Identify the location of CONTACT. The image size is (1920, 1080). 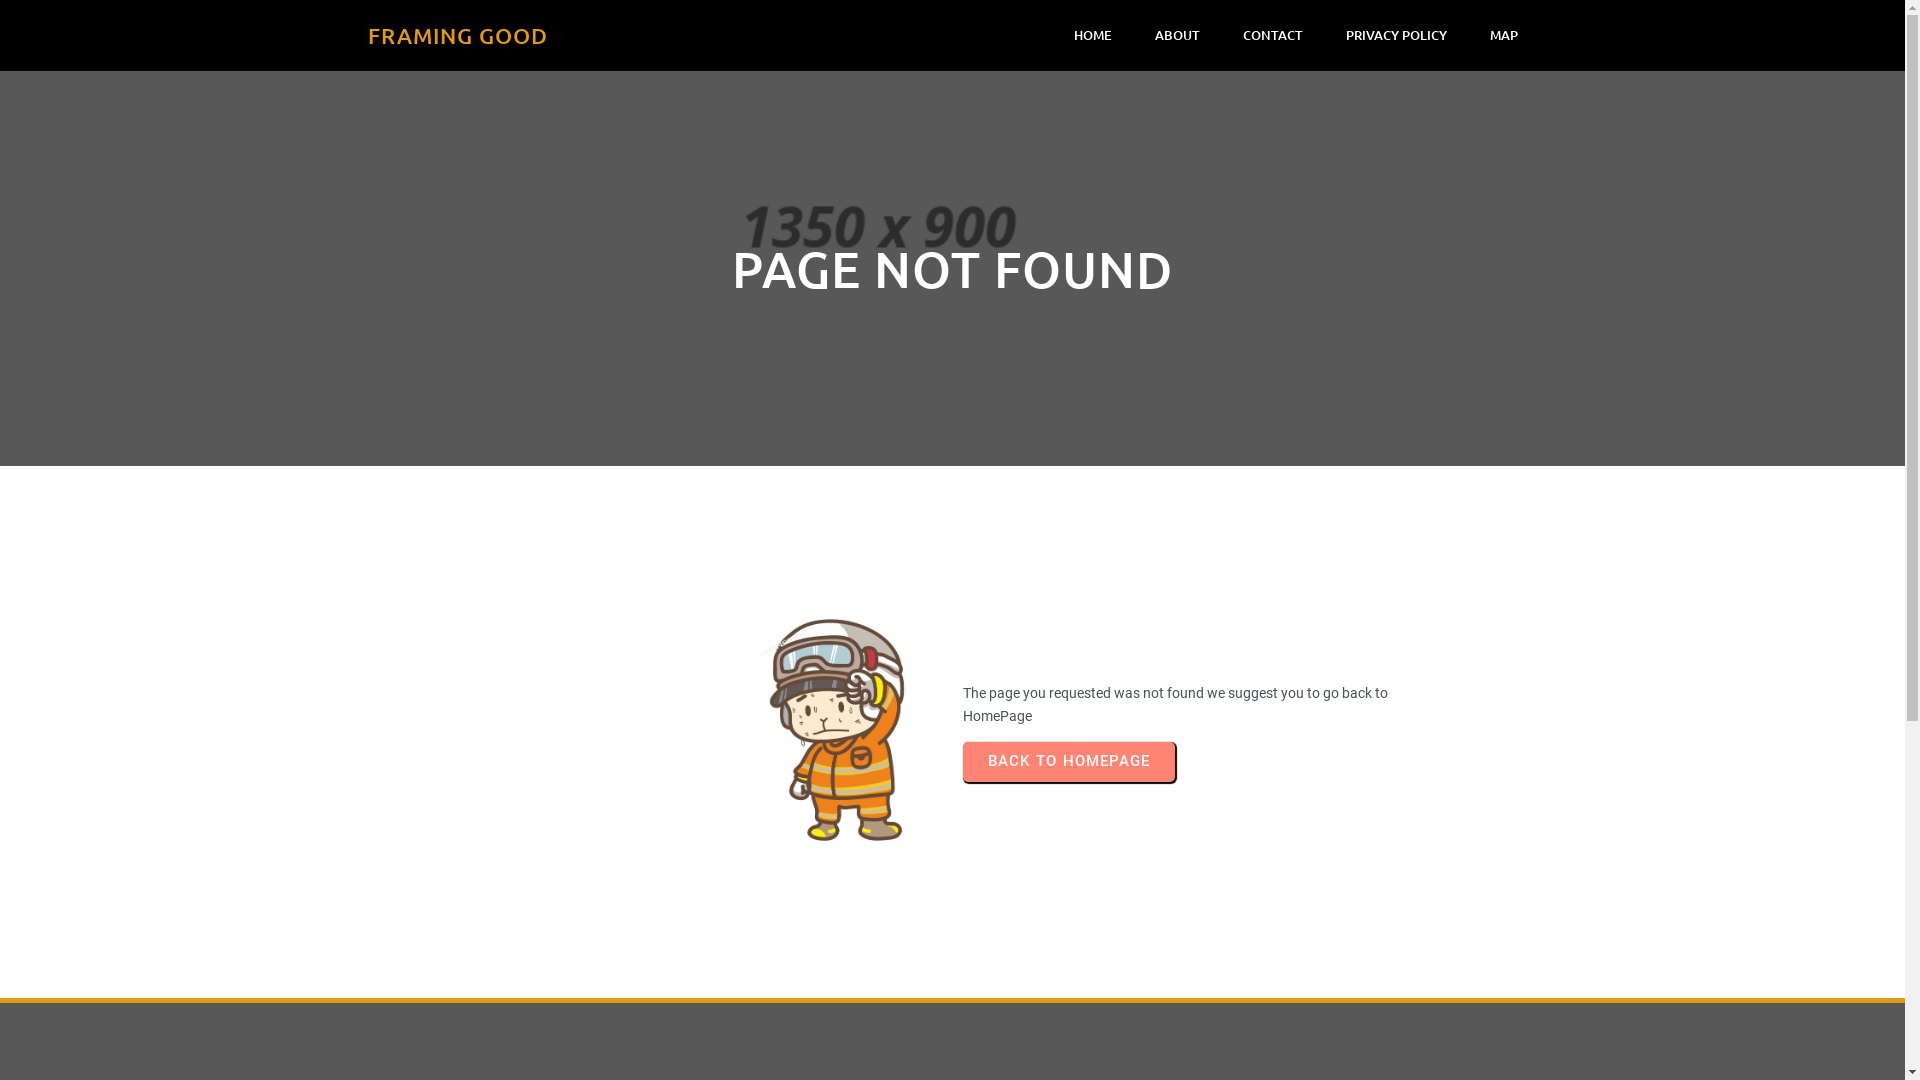
(1272, 36).